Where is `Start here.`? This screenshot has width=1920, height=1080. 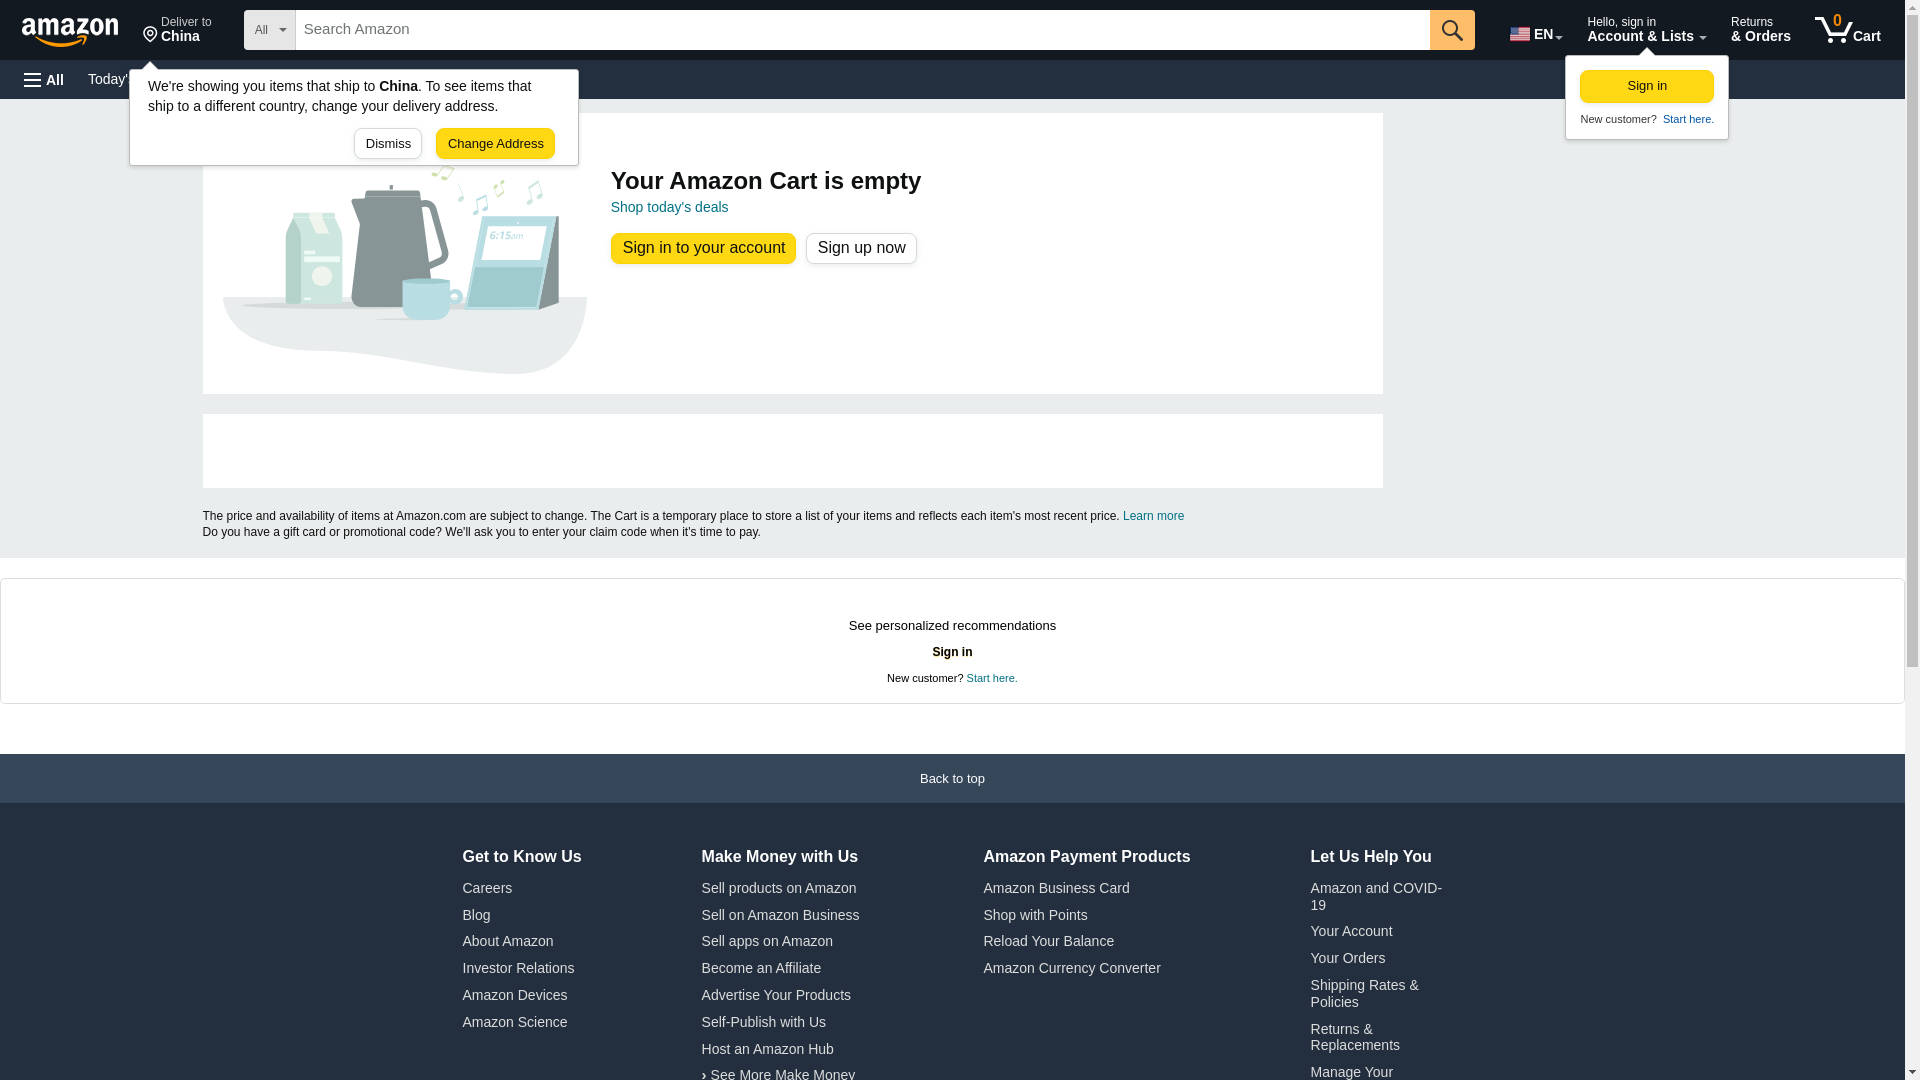 Start here. is located at coordinates (440, 78).